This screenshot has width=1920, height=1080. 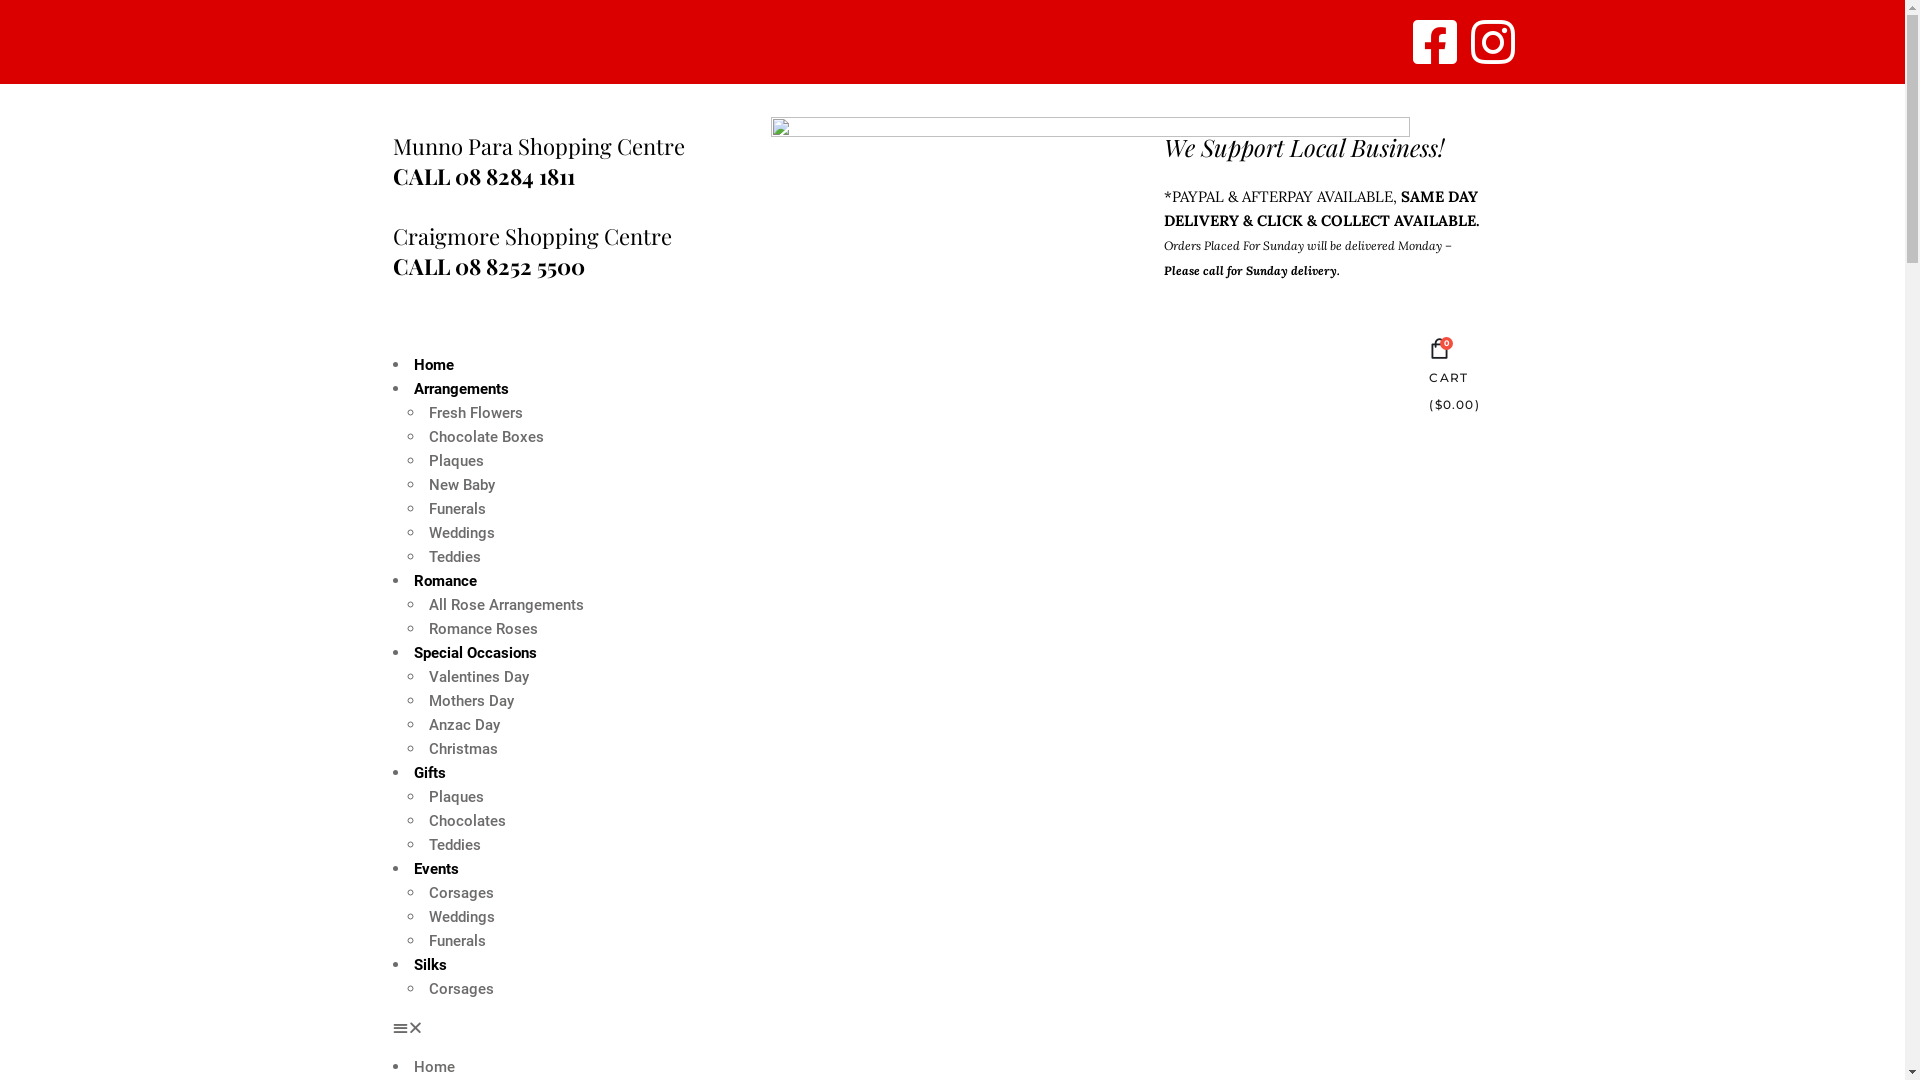 I want to click on Plaques, so click(x=456, y=461).